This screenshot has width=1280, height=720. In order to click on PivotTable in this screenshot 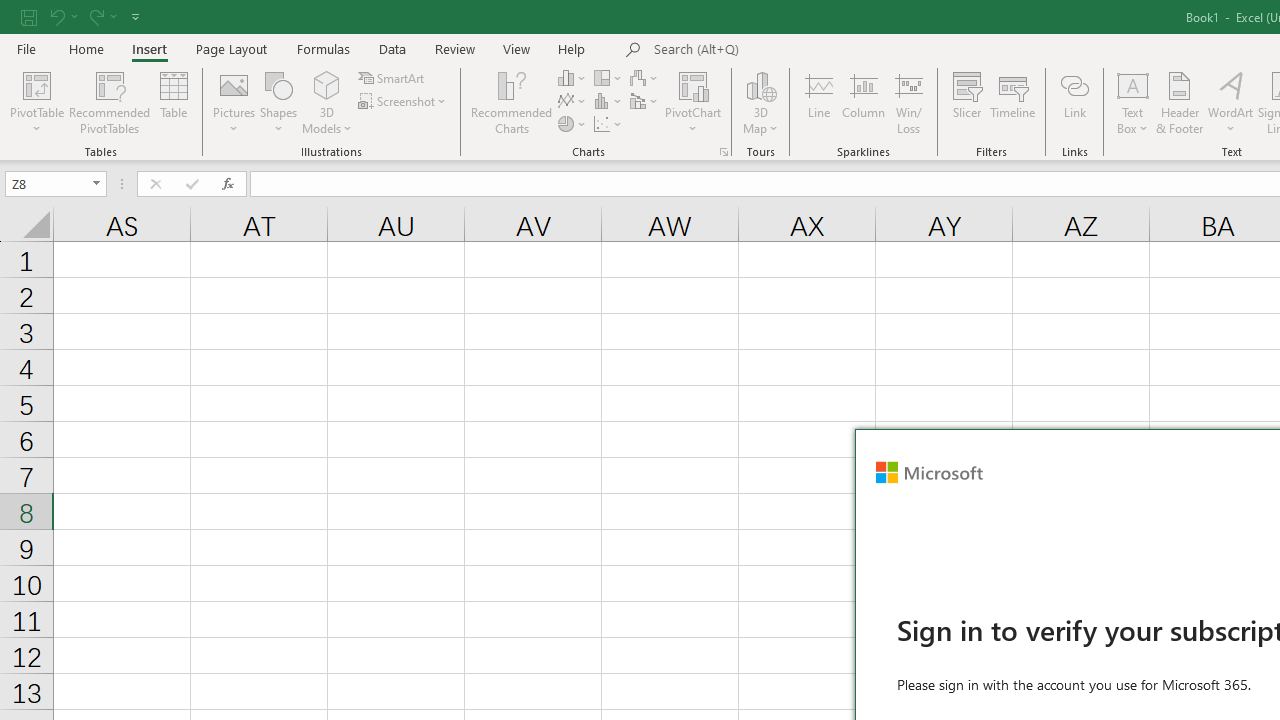, I will do `click(36, 84)`.